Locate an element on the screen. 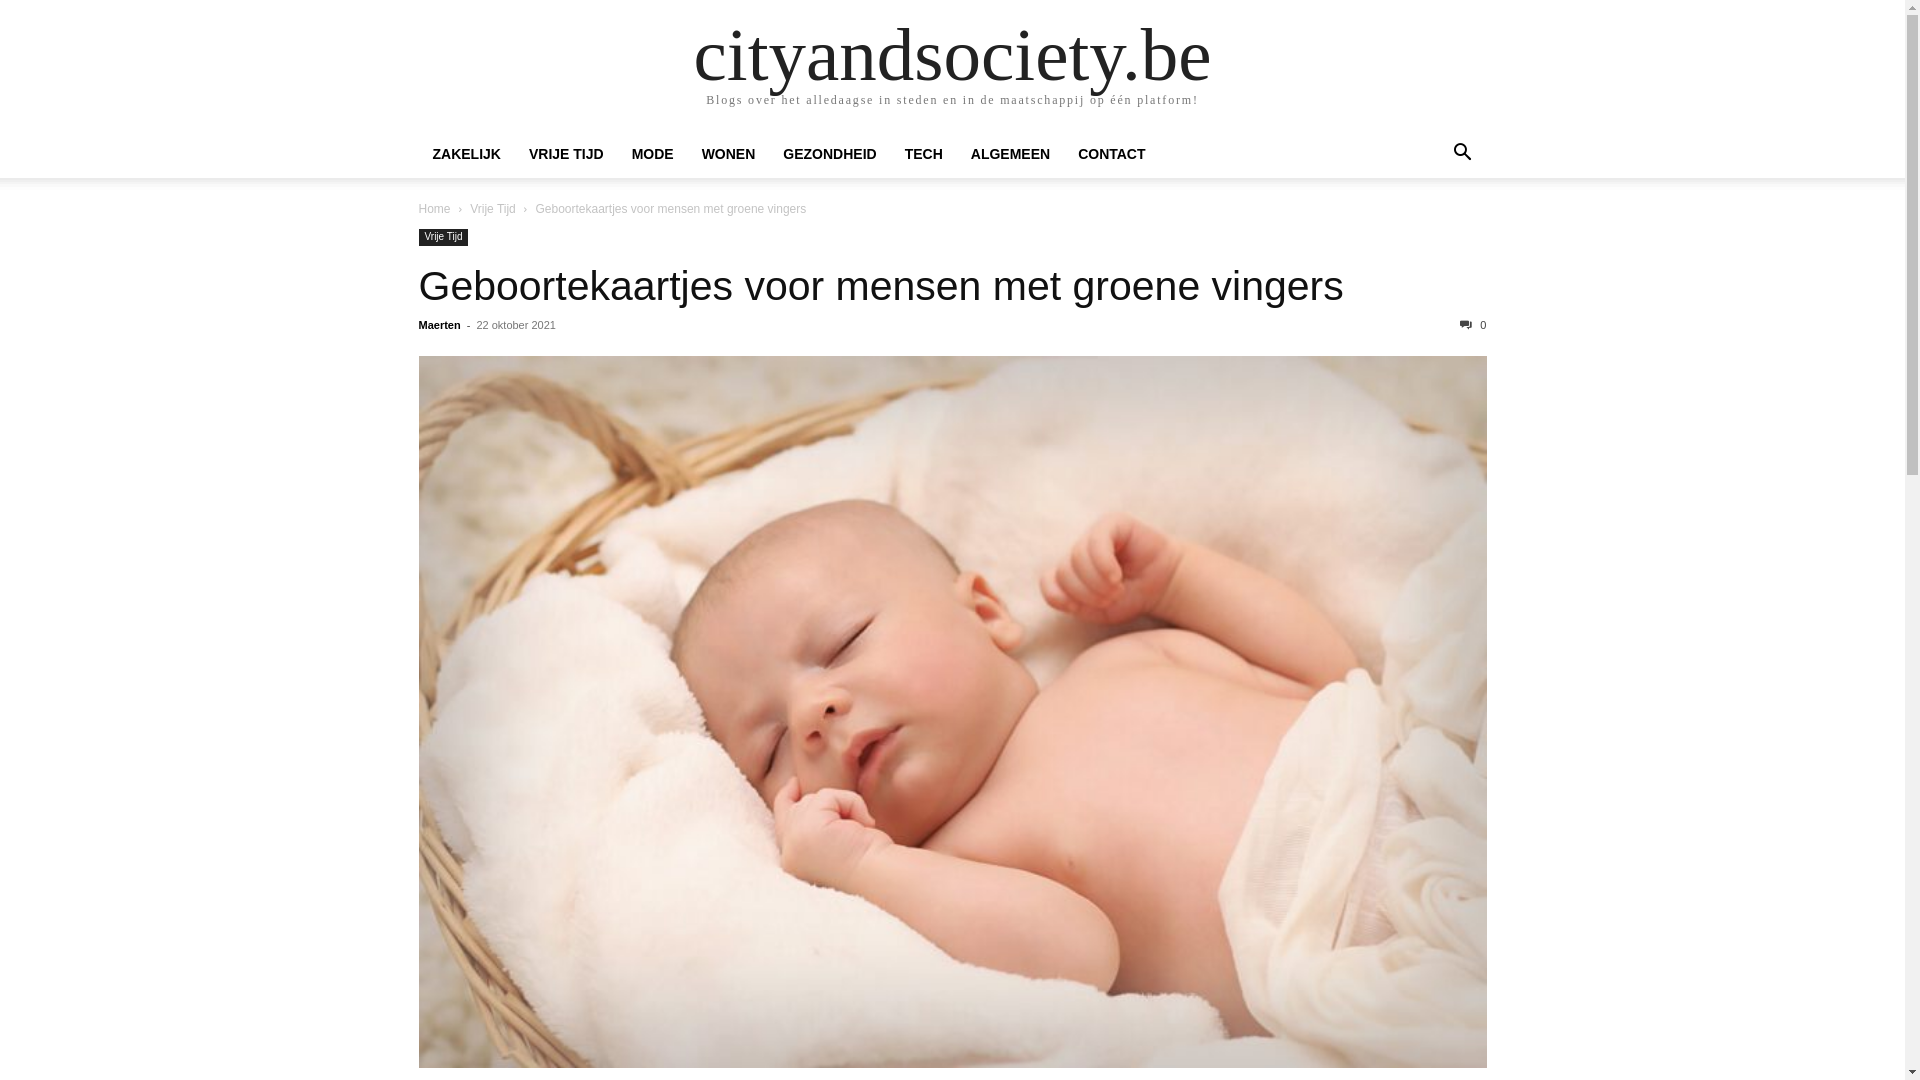 This screenshot has height=1080, width=1920. 0 is located at coordinates (1473, 325).